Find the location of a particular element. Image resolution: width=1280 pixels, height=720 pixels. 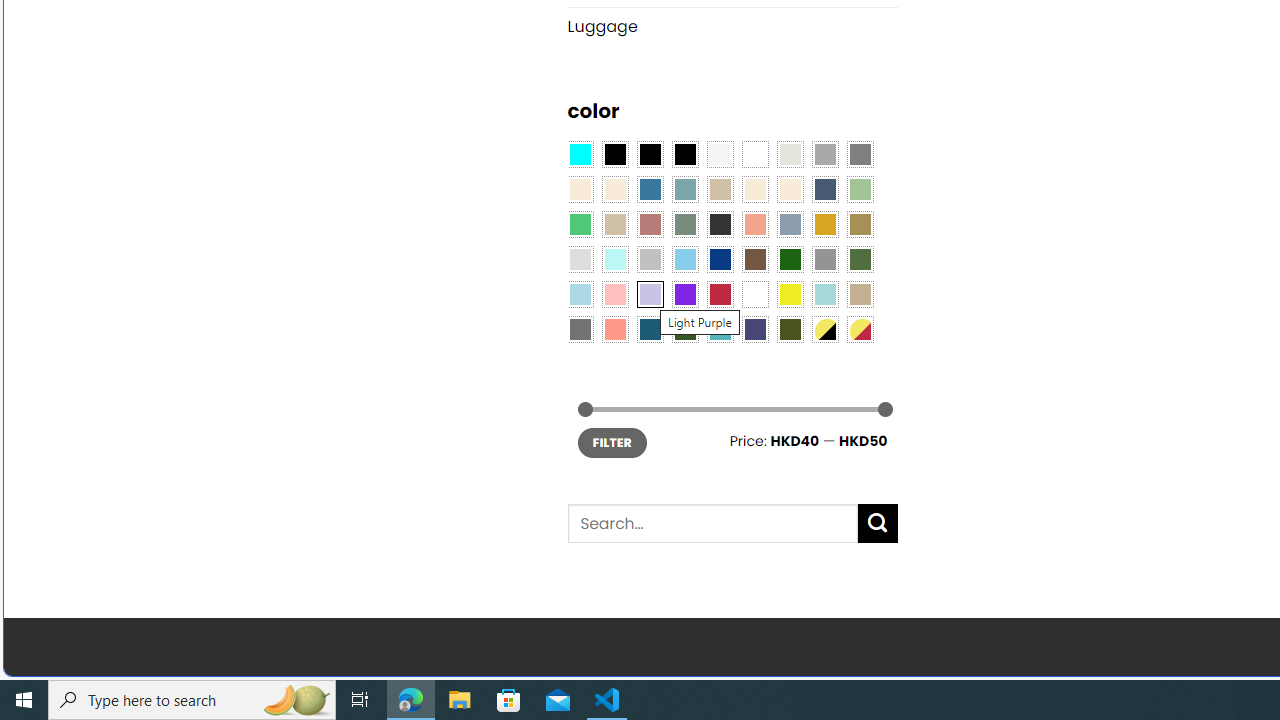

Rose is located at coordinates (650, 224).